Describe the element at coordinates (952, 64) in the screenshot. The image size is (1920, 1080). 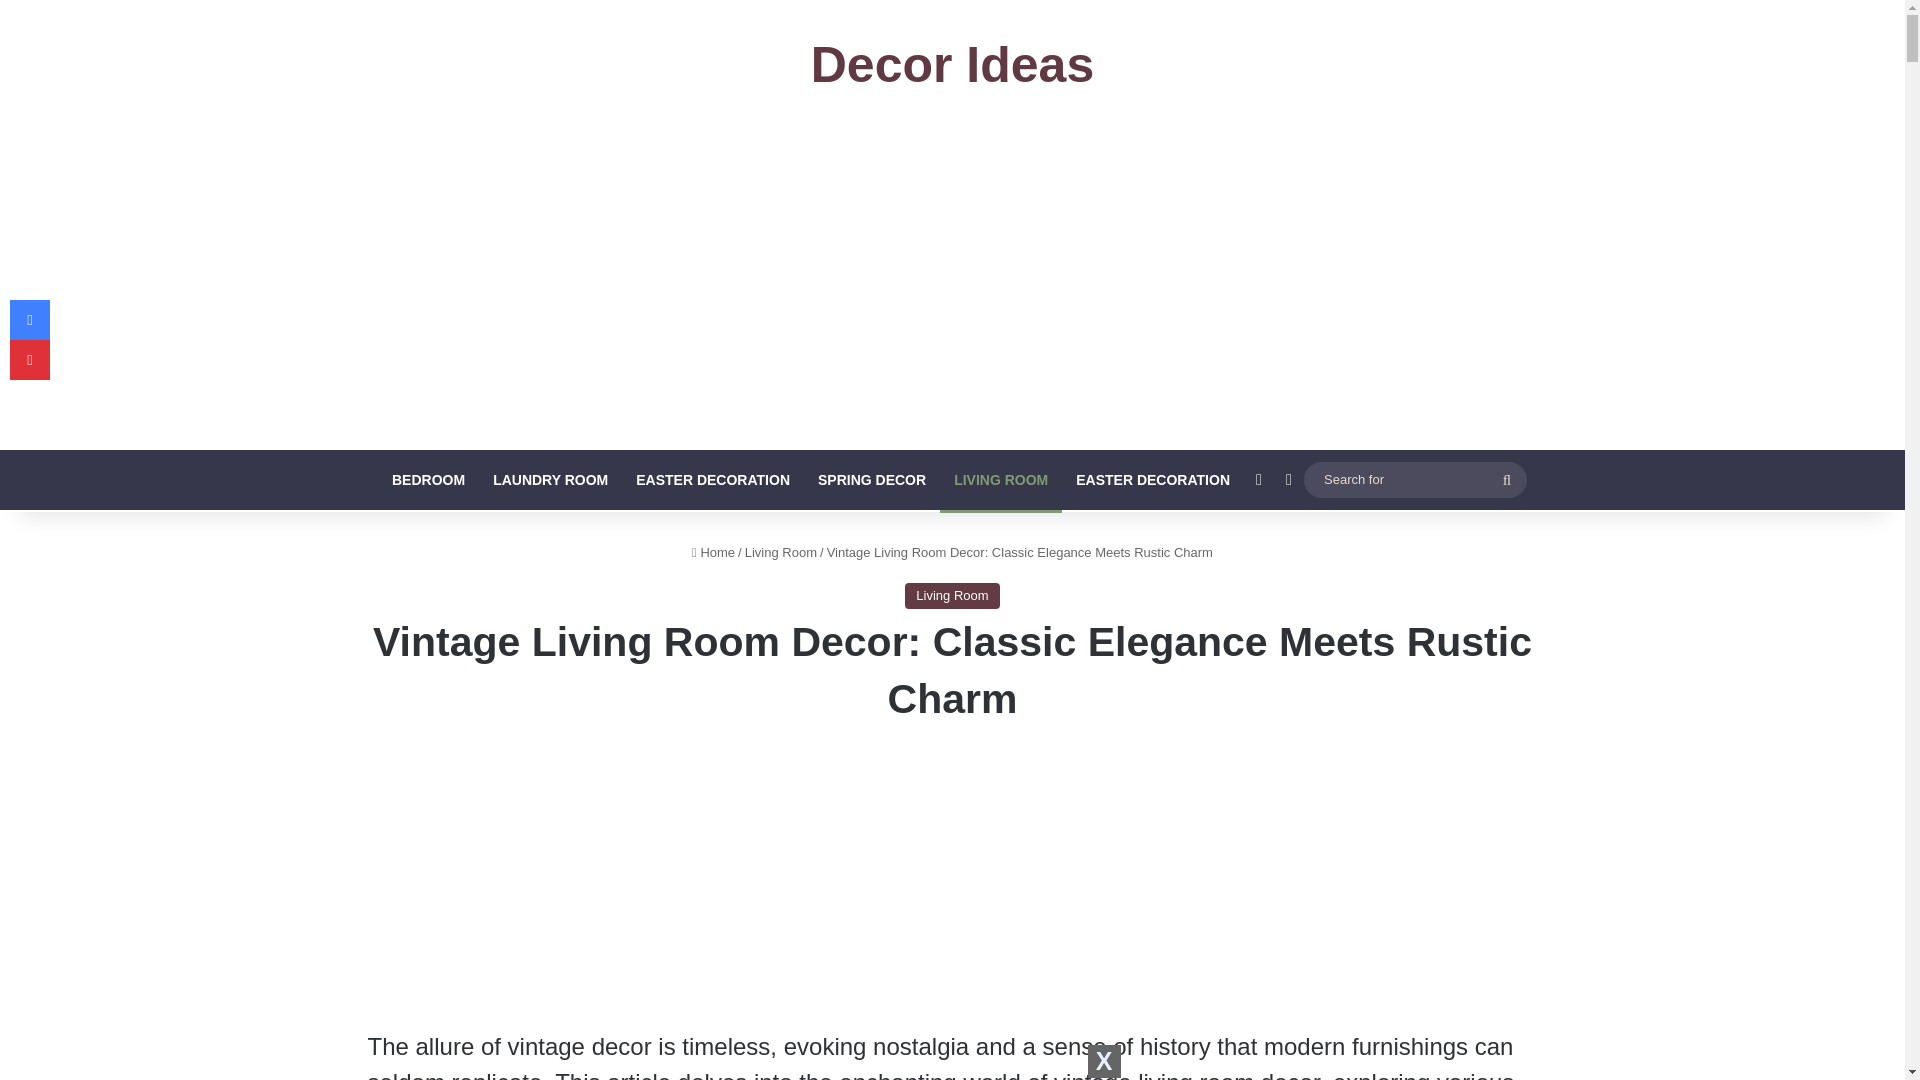
I see `Decor Ideas` at that location.